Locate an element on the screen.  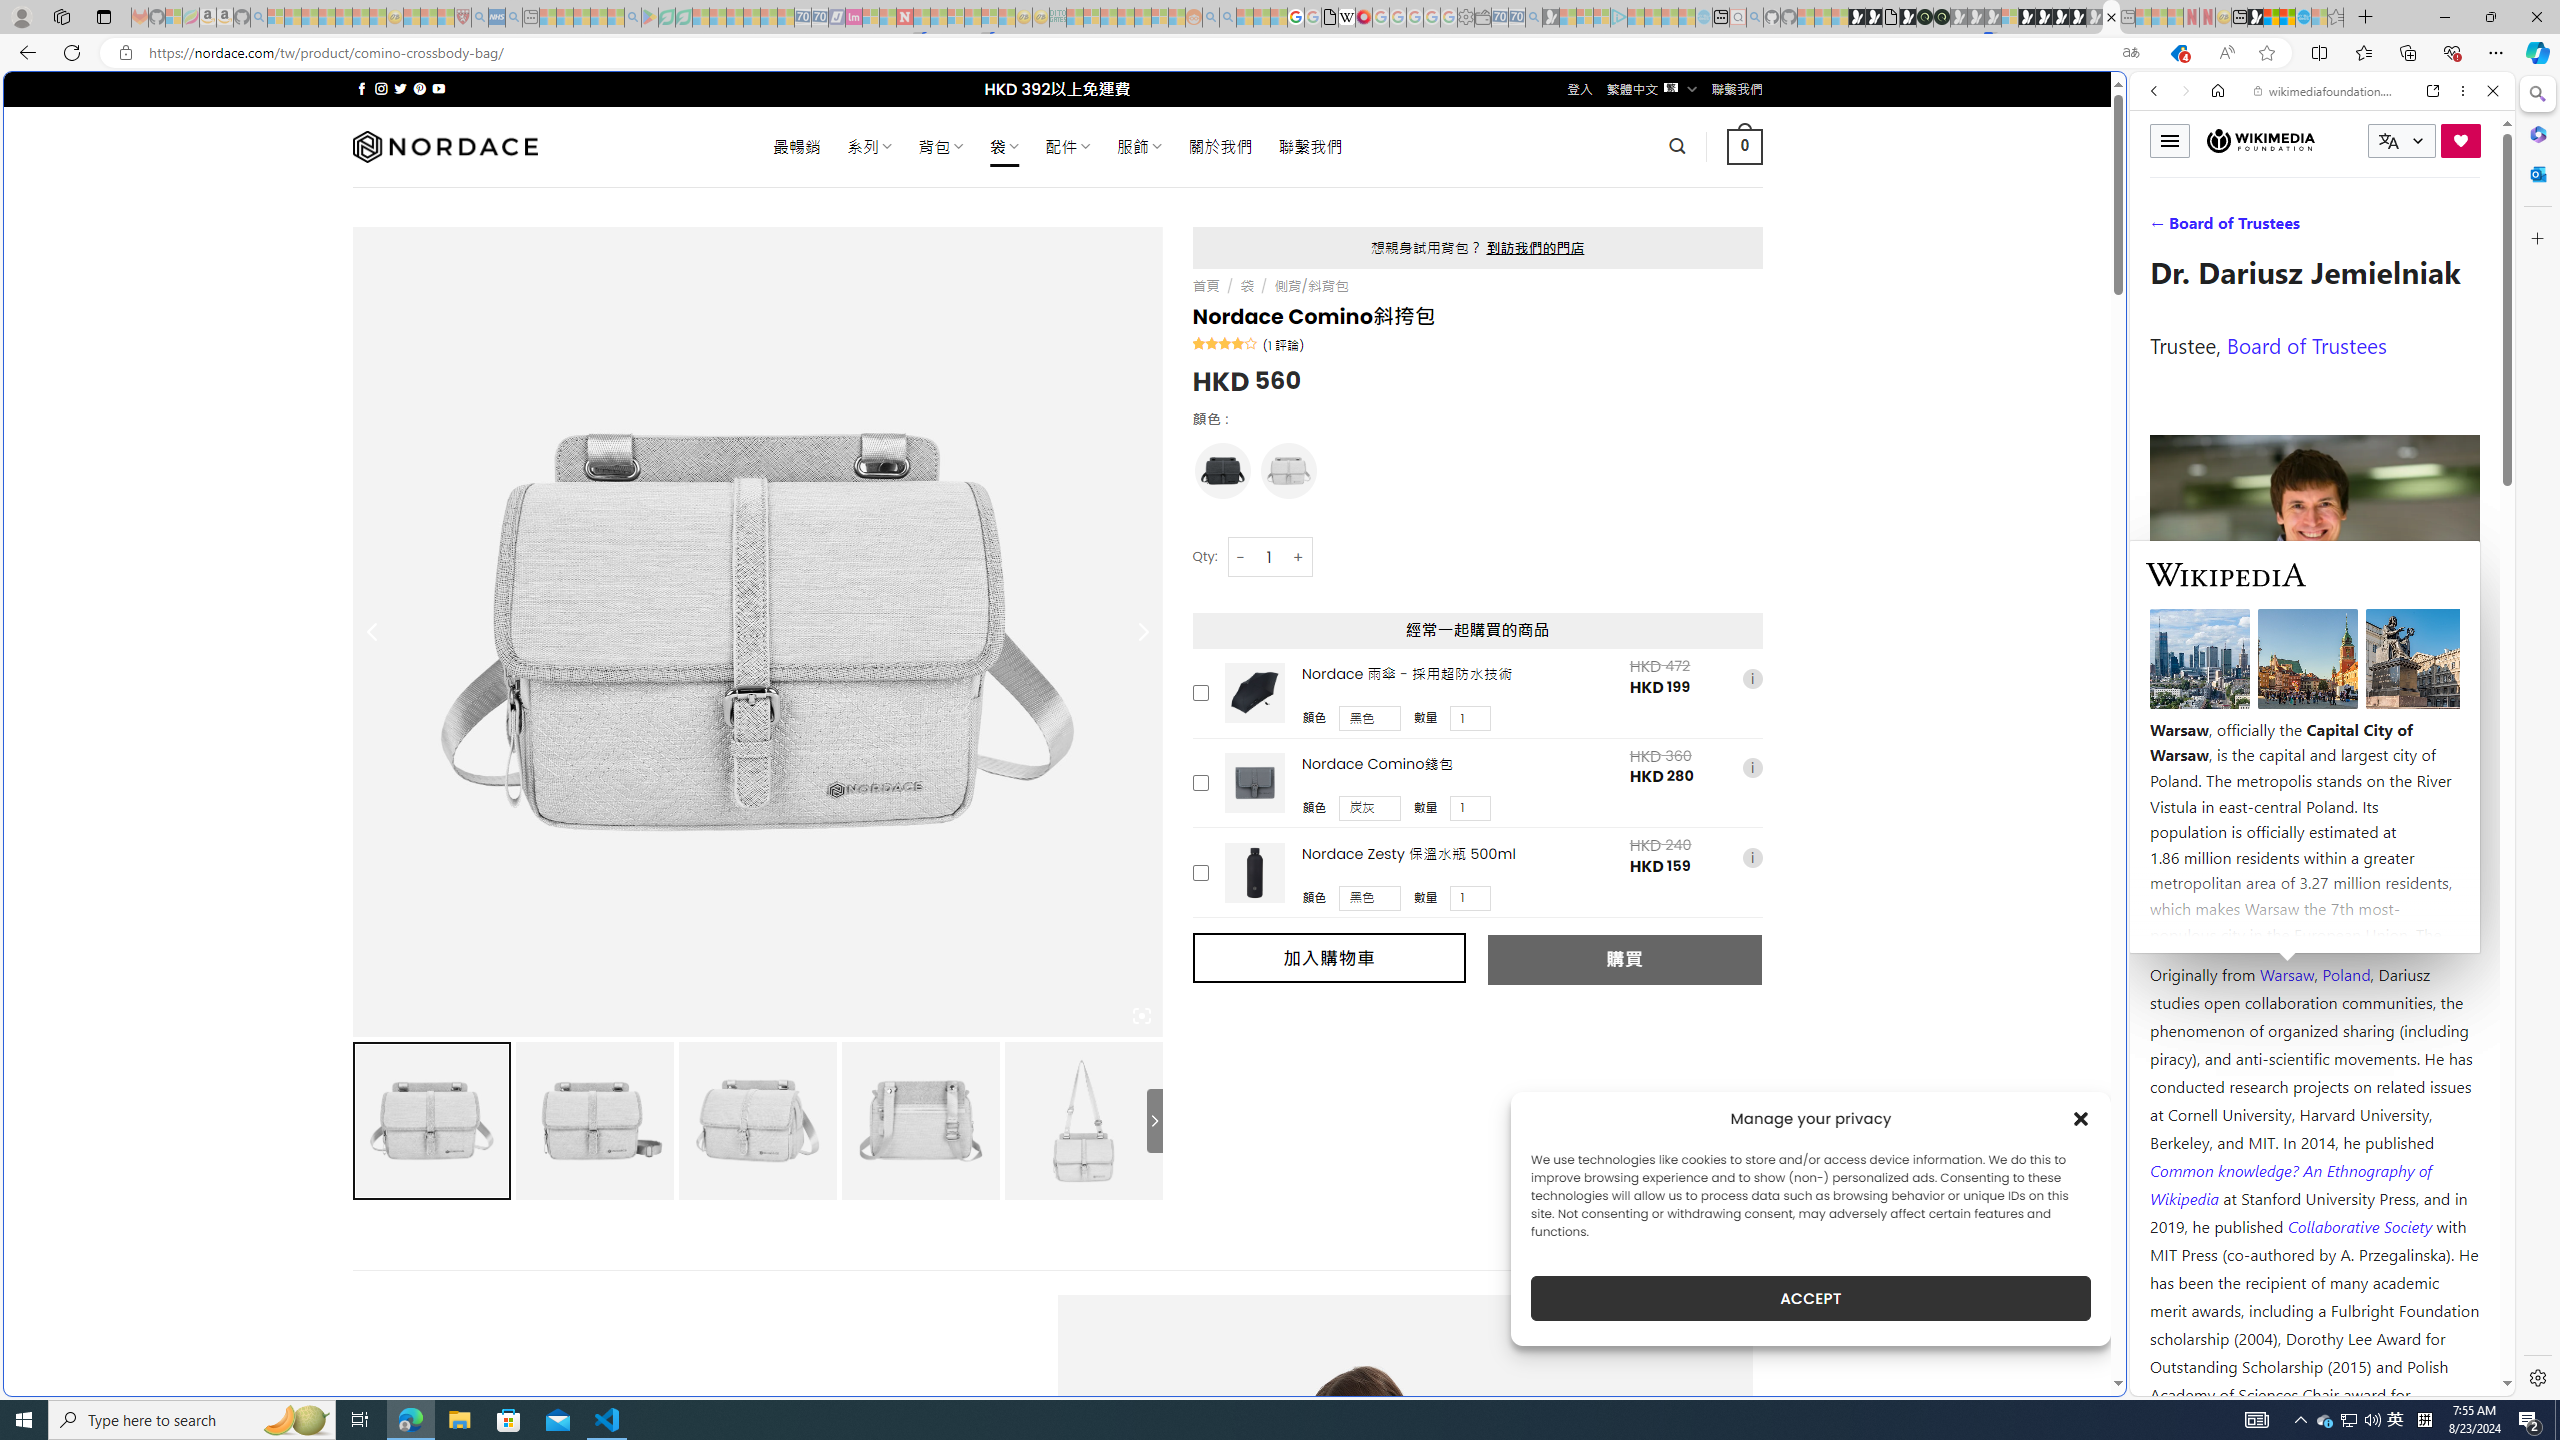
i is located at coordinates (1752, 858).